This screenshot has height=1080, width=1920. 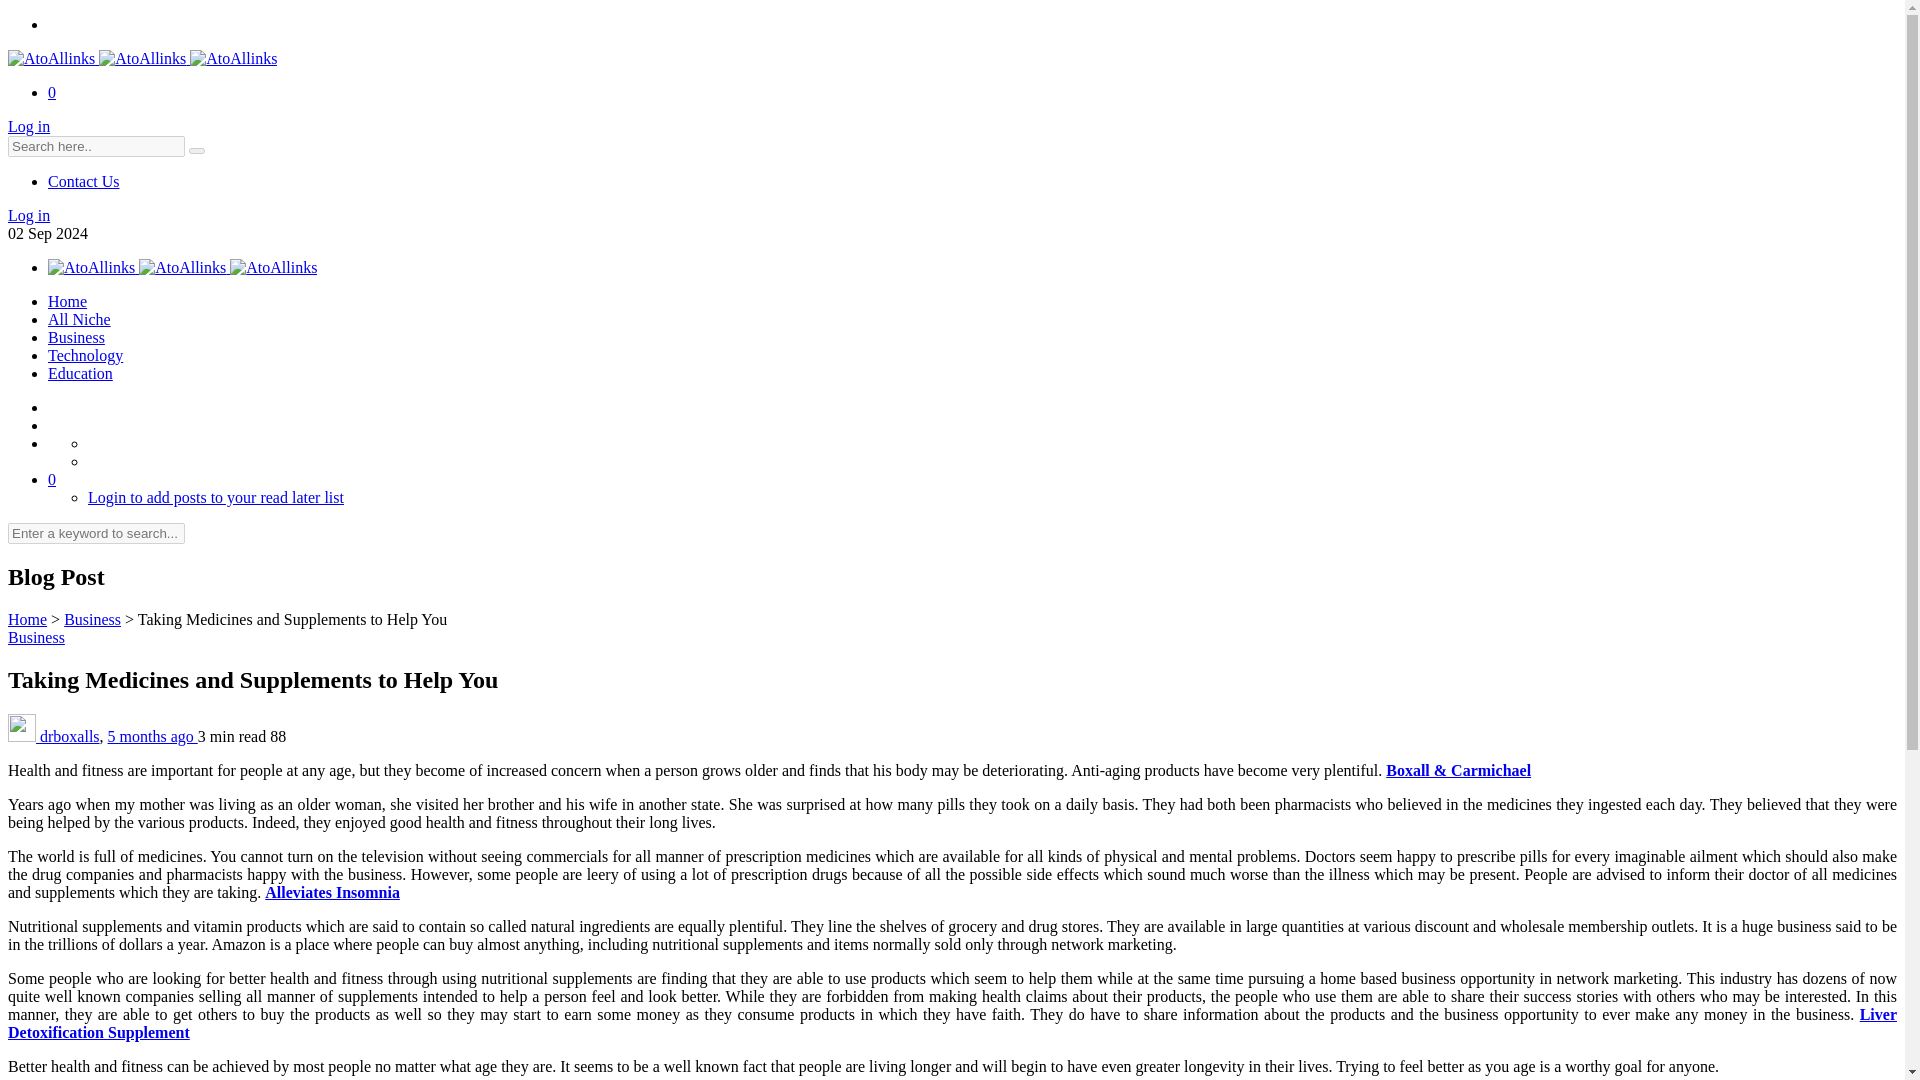 What do you see at coordinates (67, 300) in the screenshot?
I see `Home` at bounding box center [67, 300].